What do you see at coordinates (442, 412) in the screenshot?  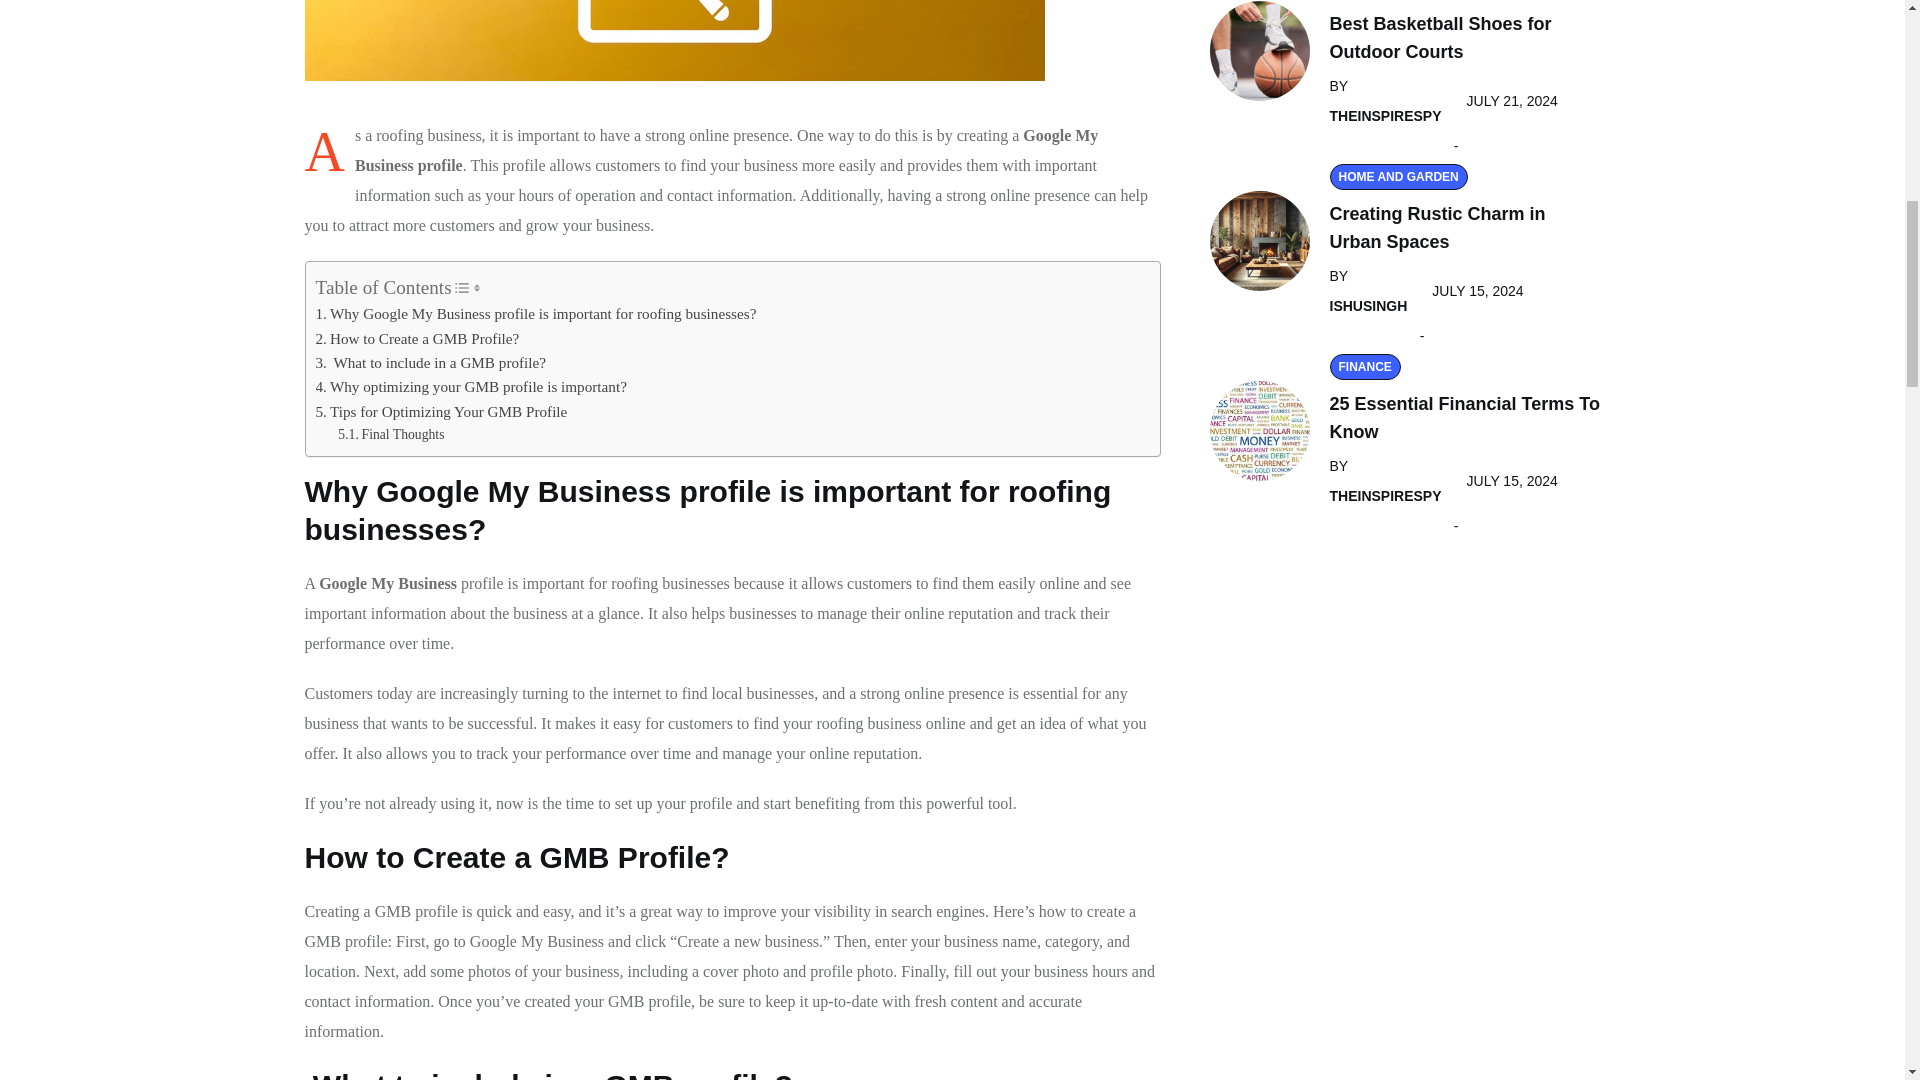 I see `Tips for Optimizing Your GMB Profile` at bounding box center [442, 412].